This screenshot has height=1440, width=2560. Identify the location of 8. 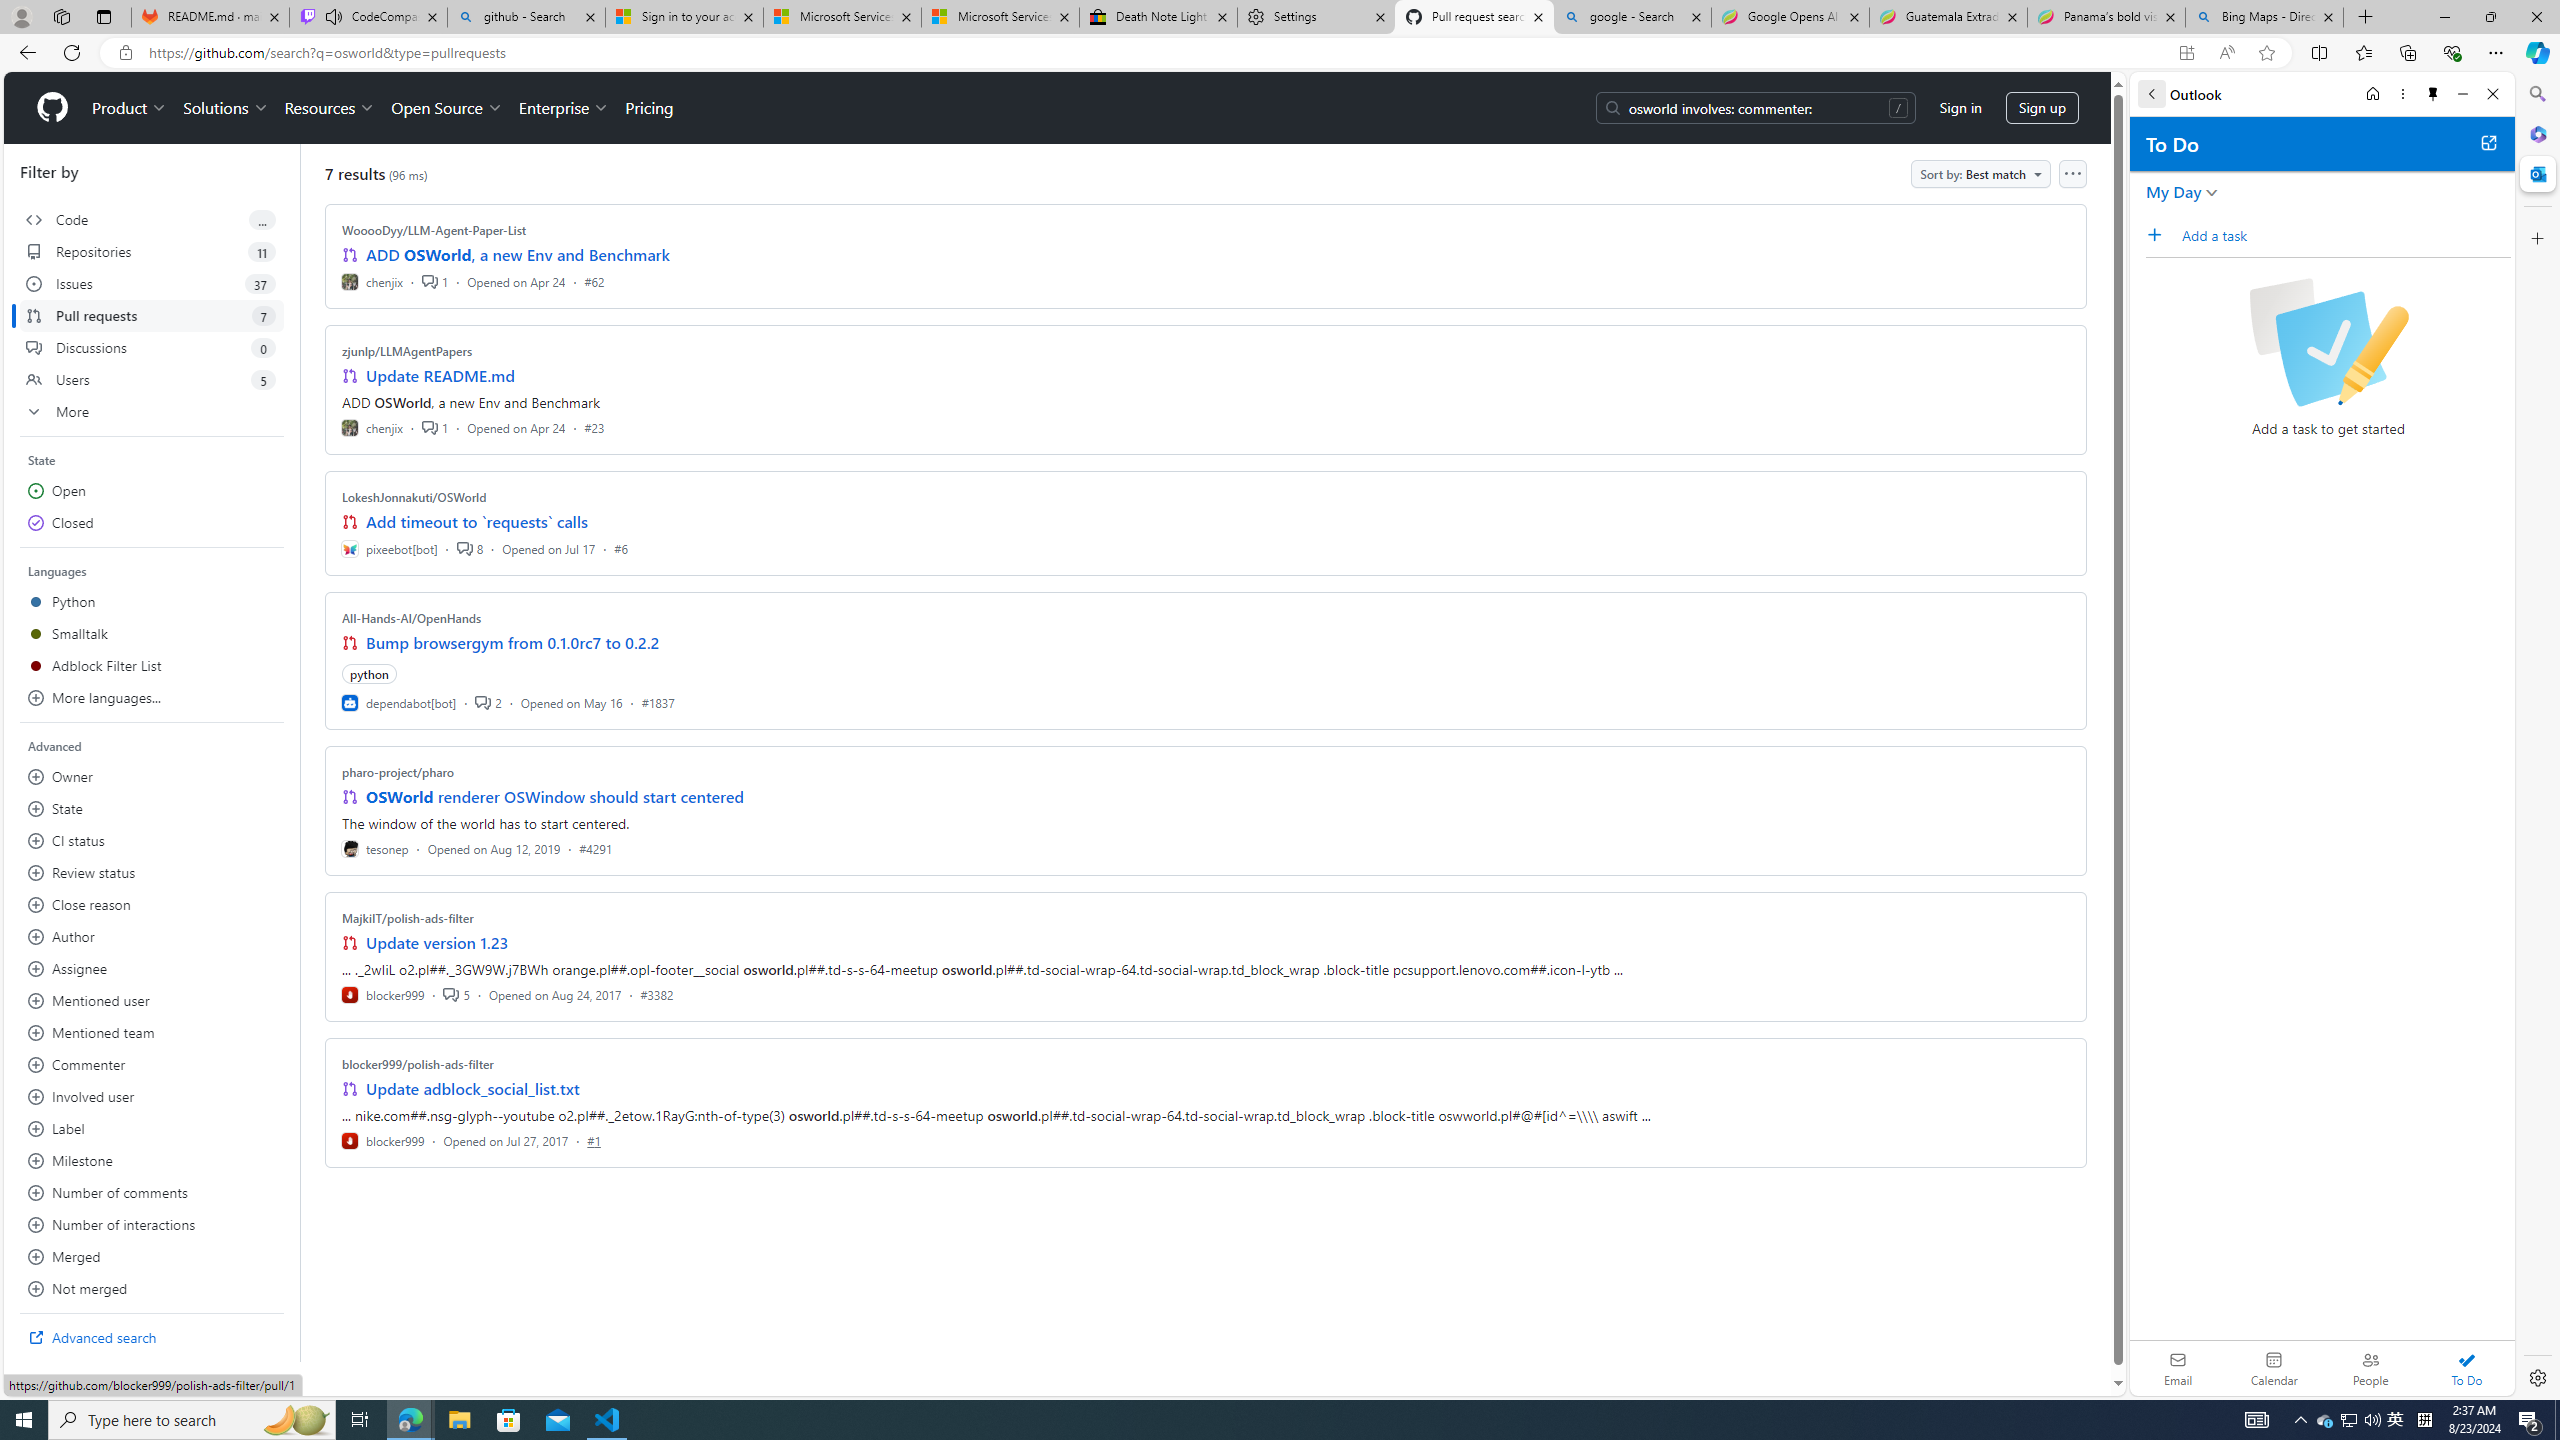
(469, 548).